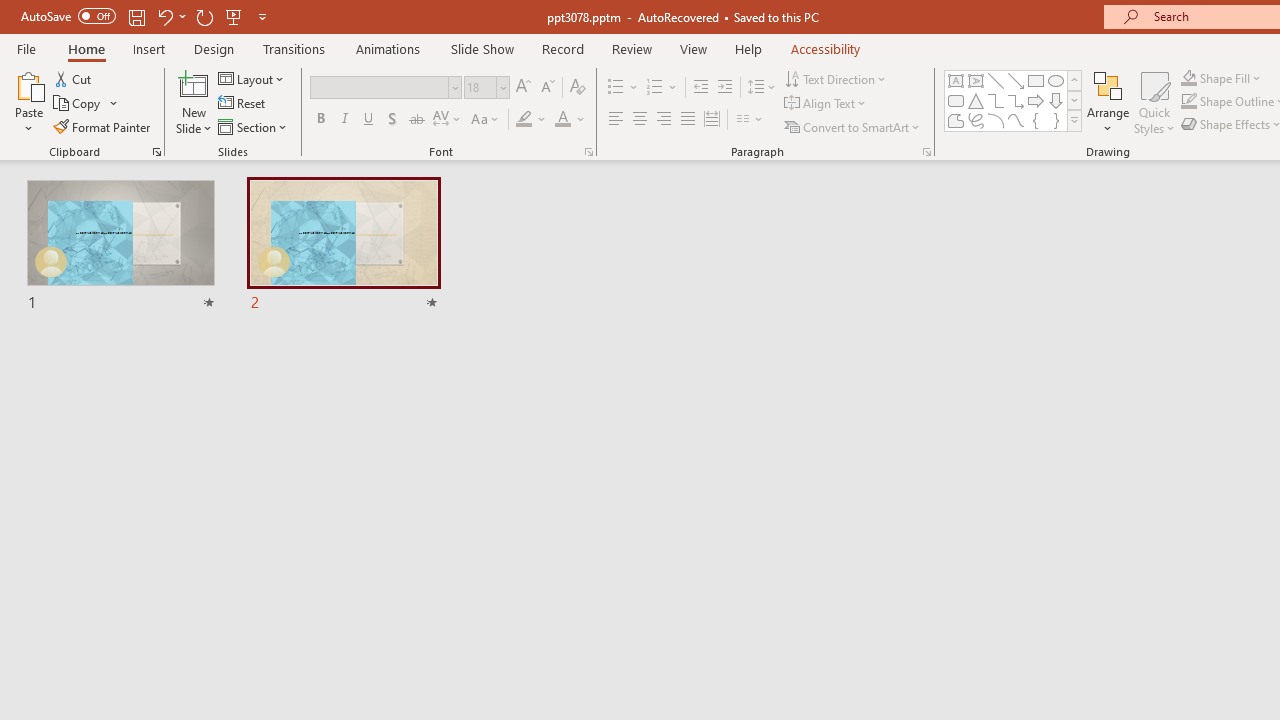 Image resolution: width=1280 pixels, height=720 pixels. Describe the element at coordinates (996, 80) in the screenshot. I see `Line` at that location.